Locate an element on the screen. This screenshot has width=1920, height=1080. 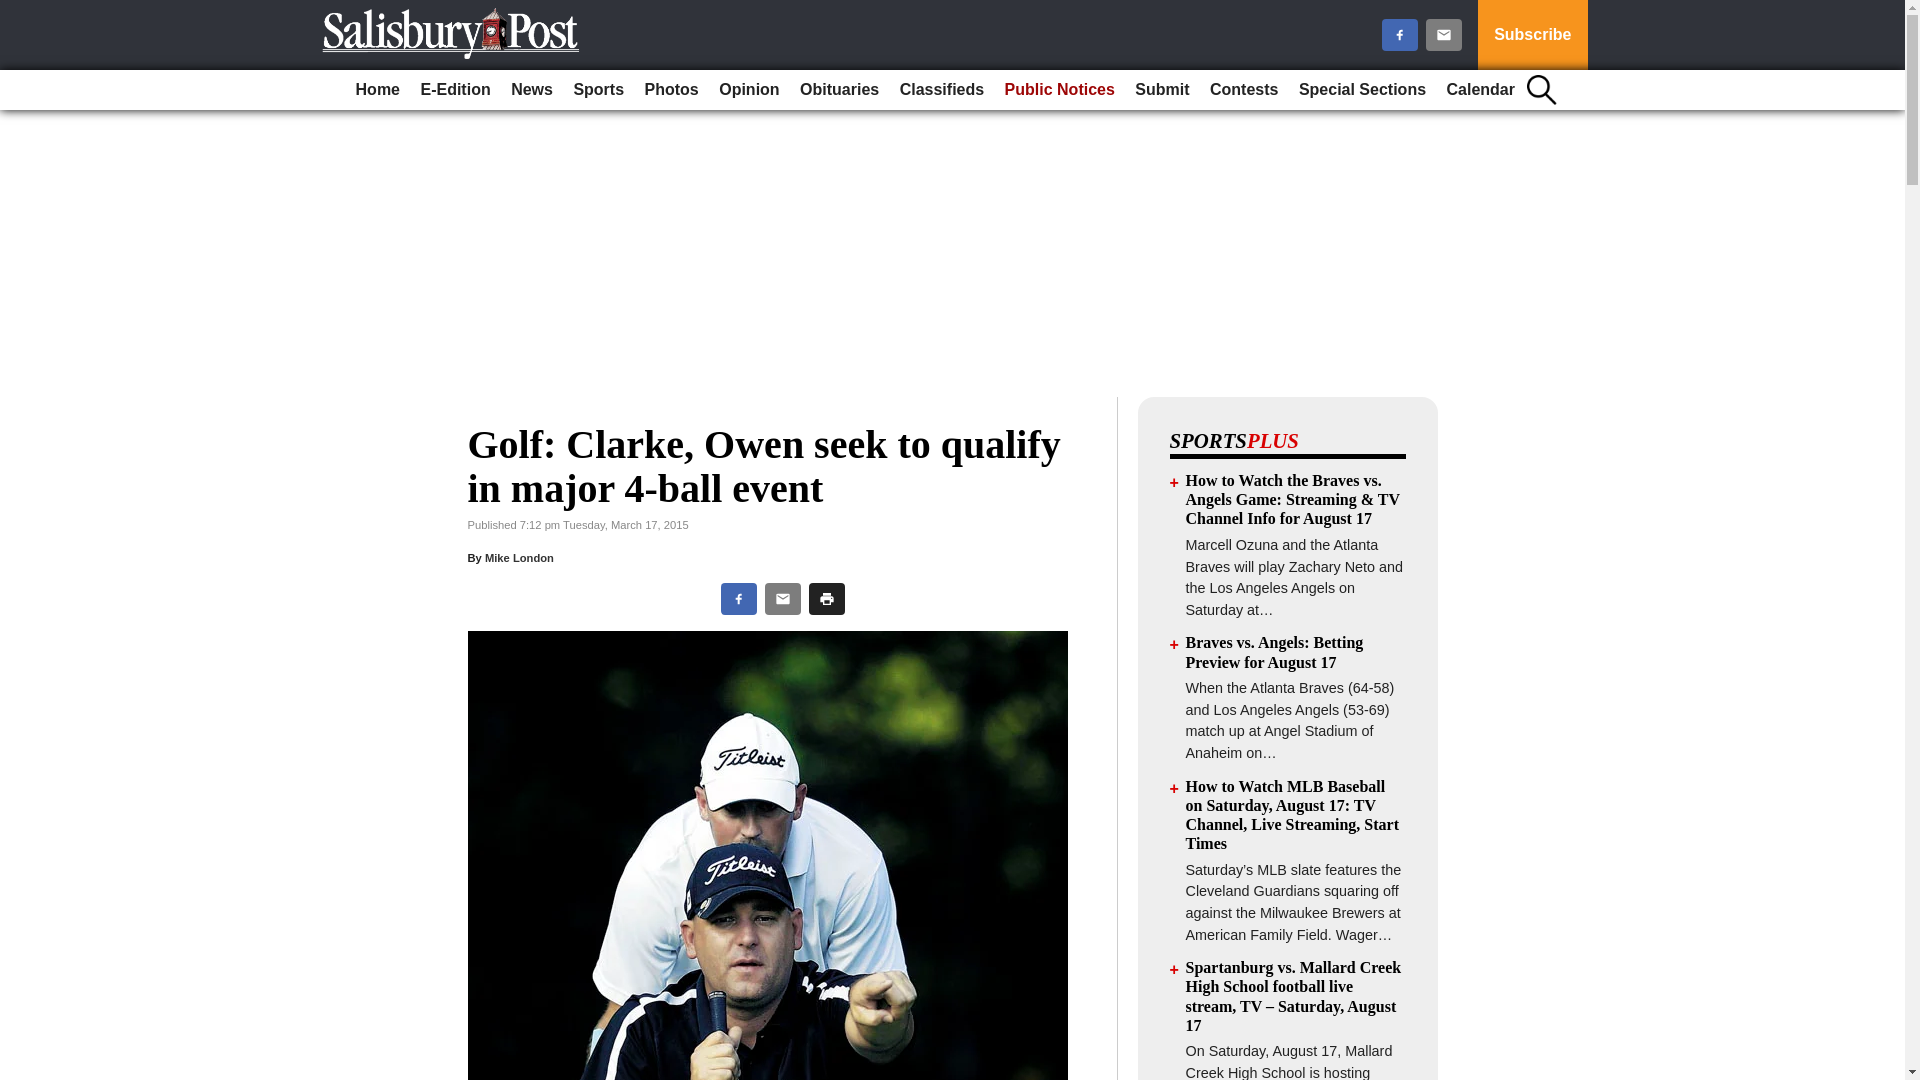
Submit is located at coordinates (1162, 90).